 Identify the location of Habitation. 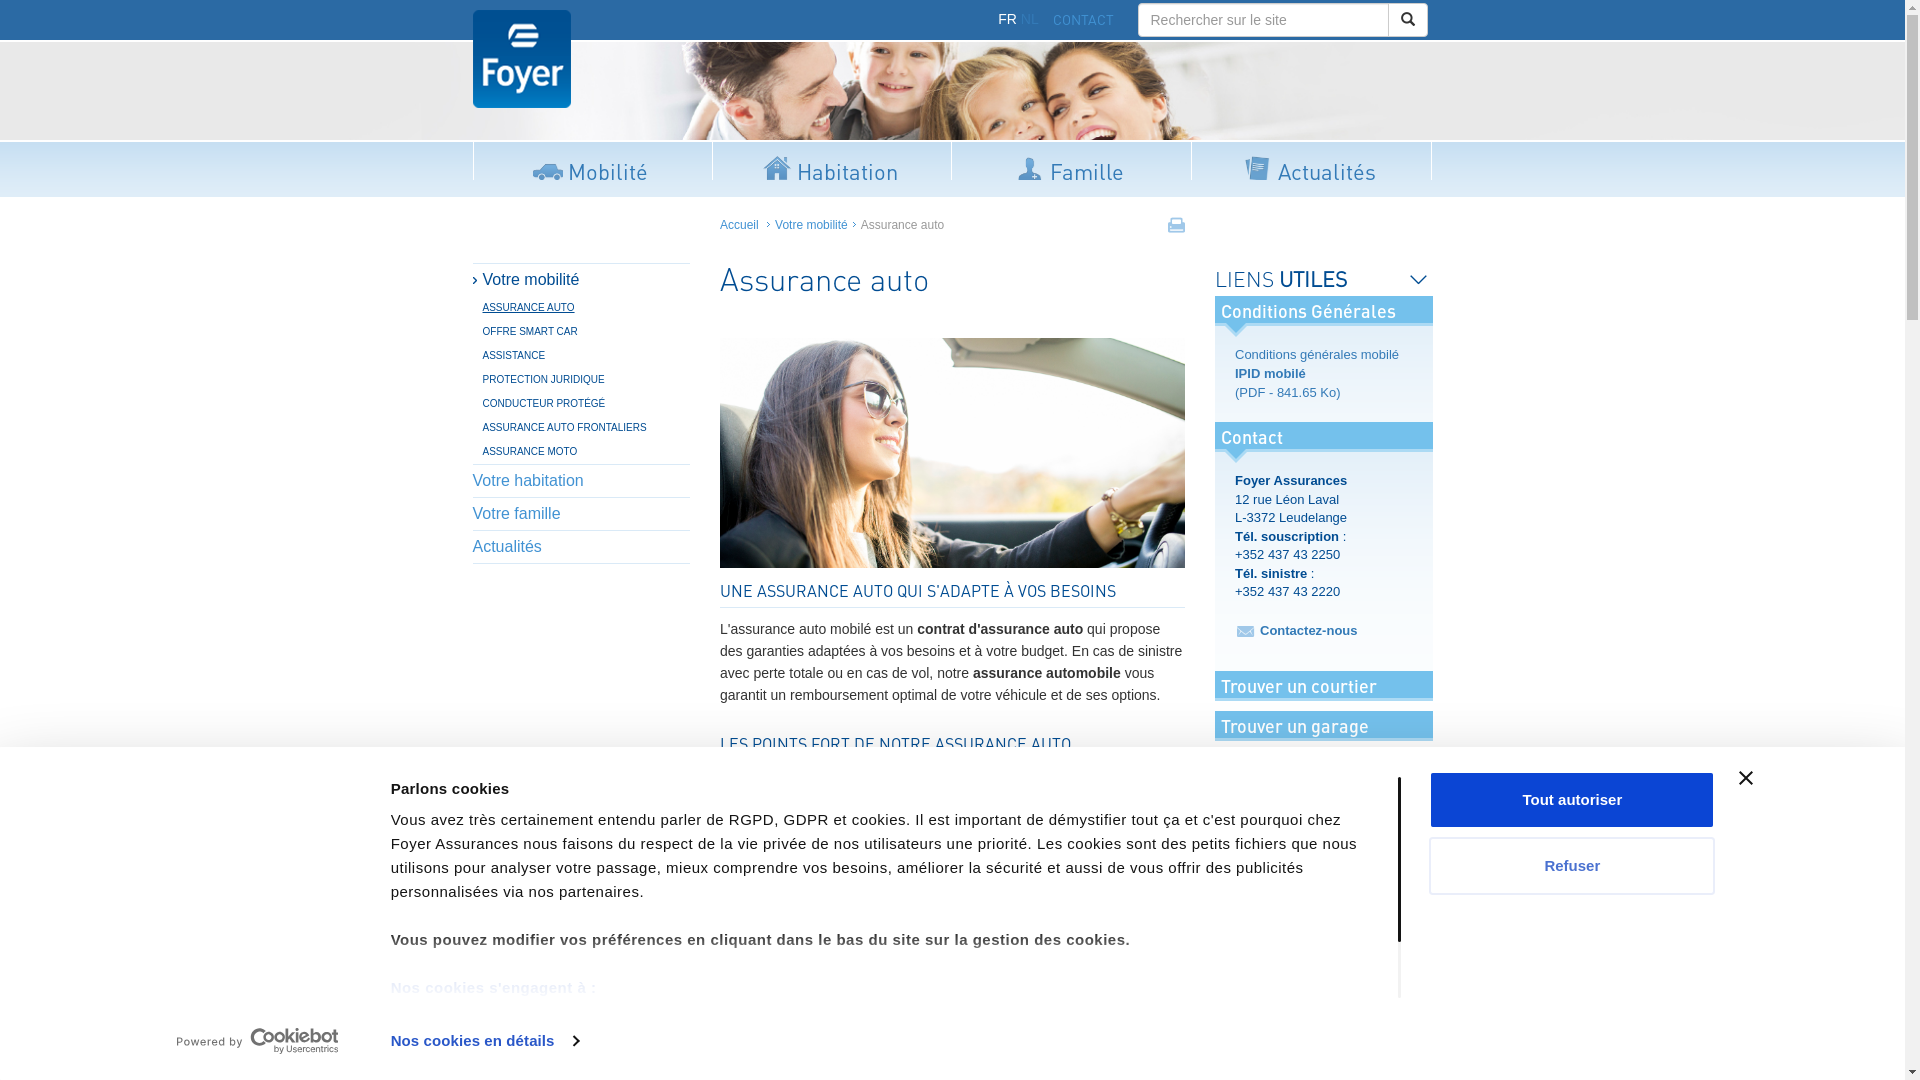
(832, 168).